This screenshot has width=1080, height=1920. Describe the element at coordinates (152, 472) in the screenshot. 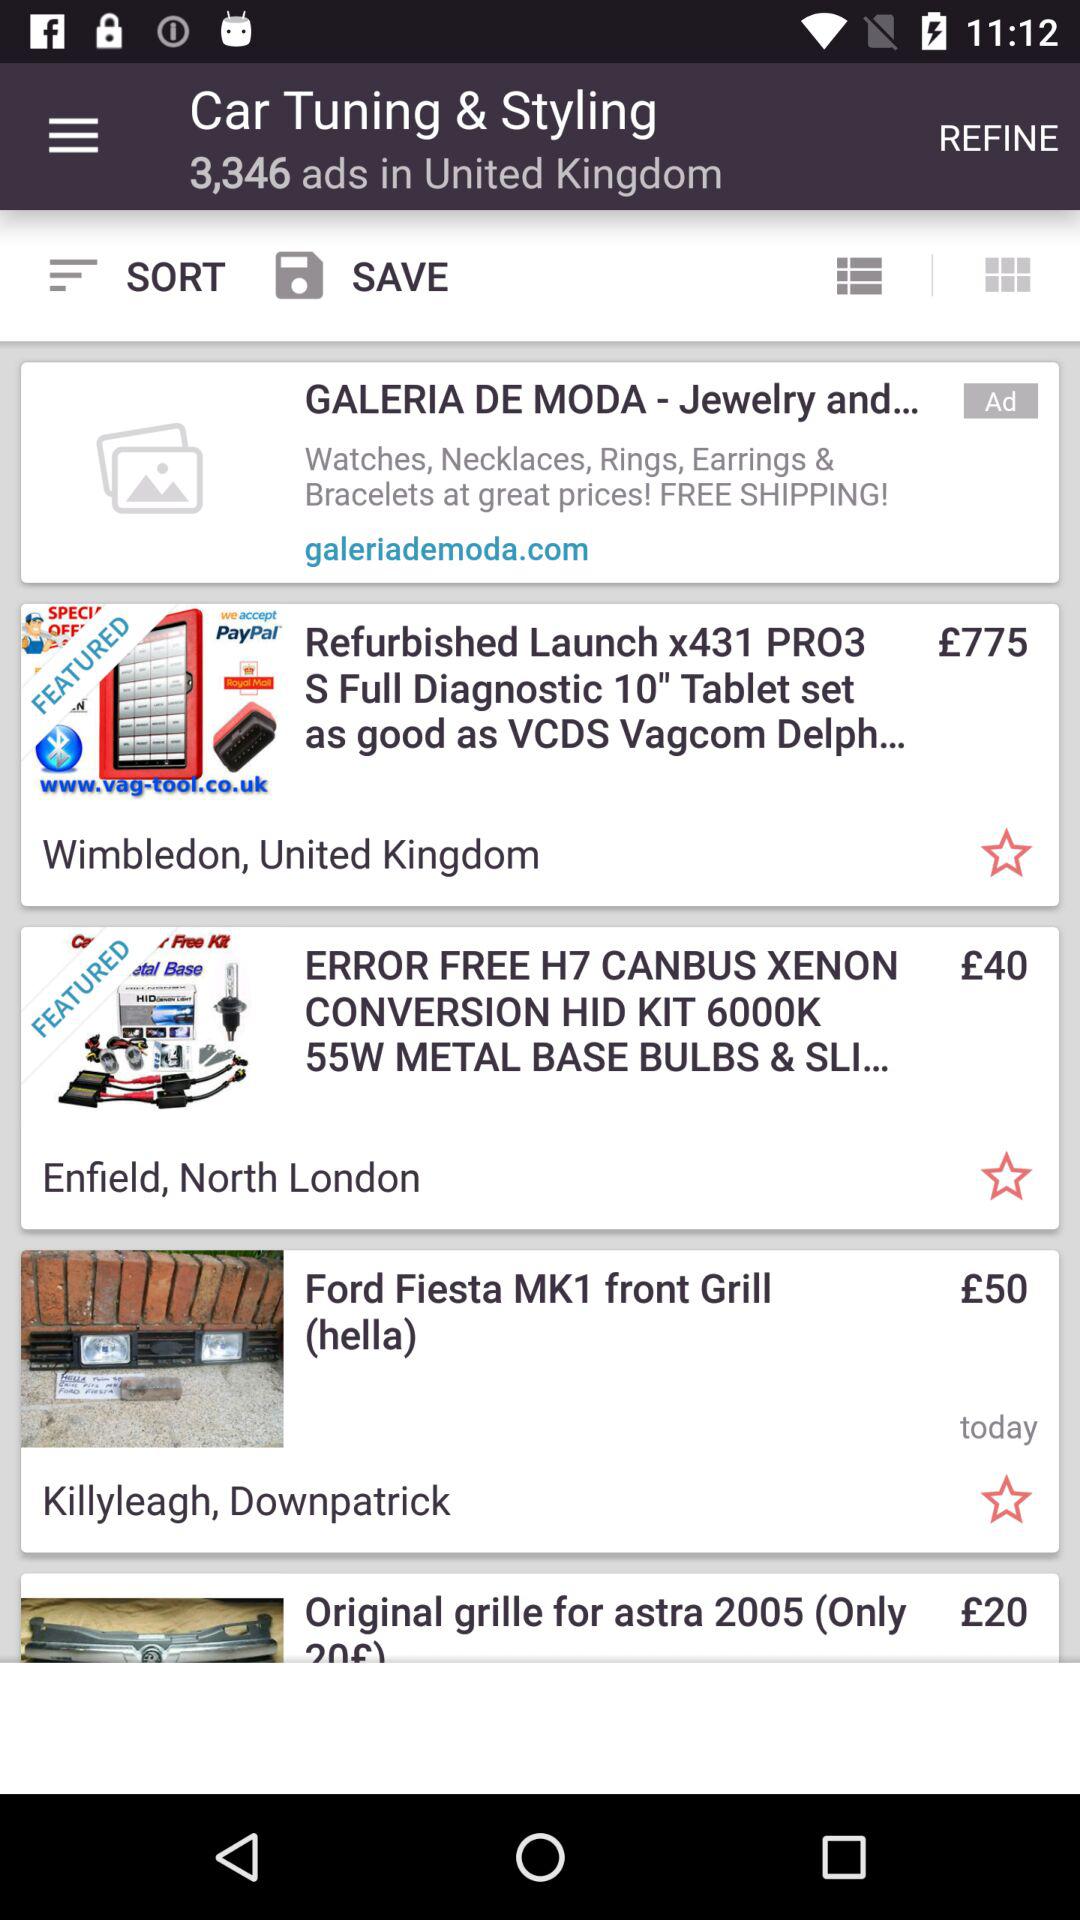

I see `select the first image below sort` at that location.